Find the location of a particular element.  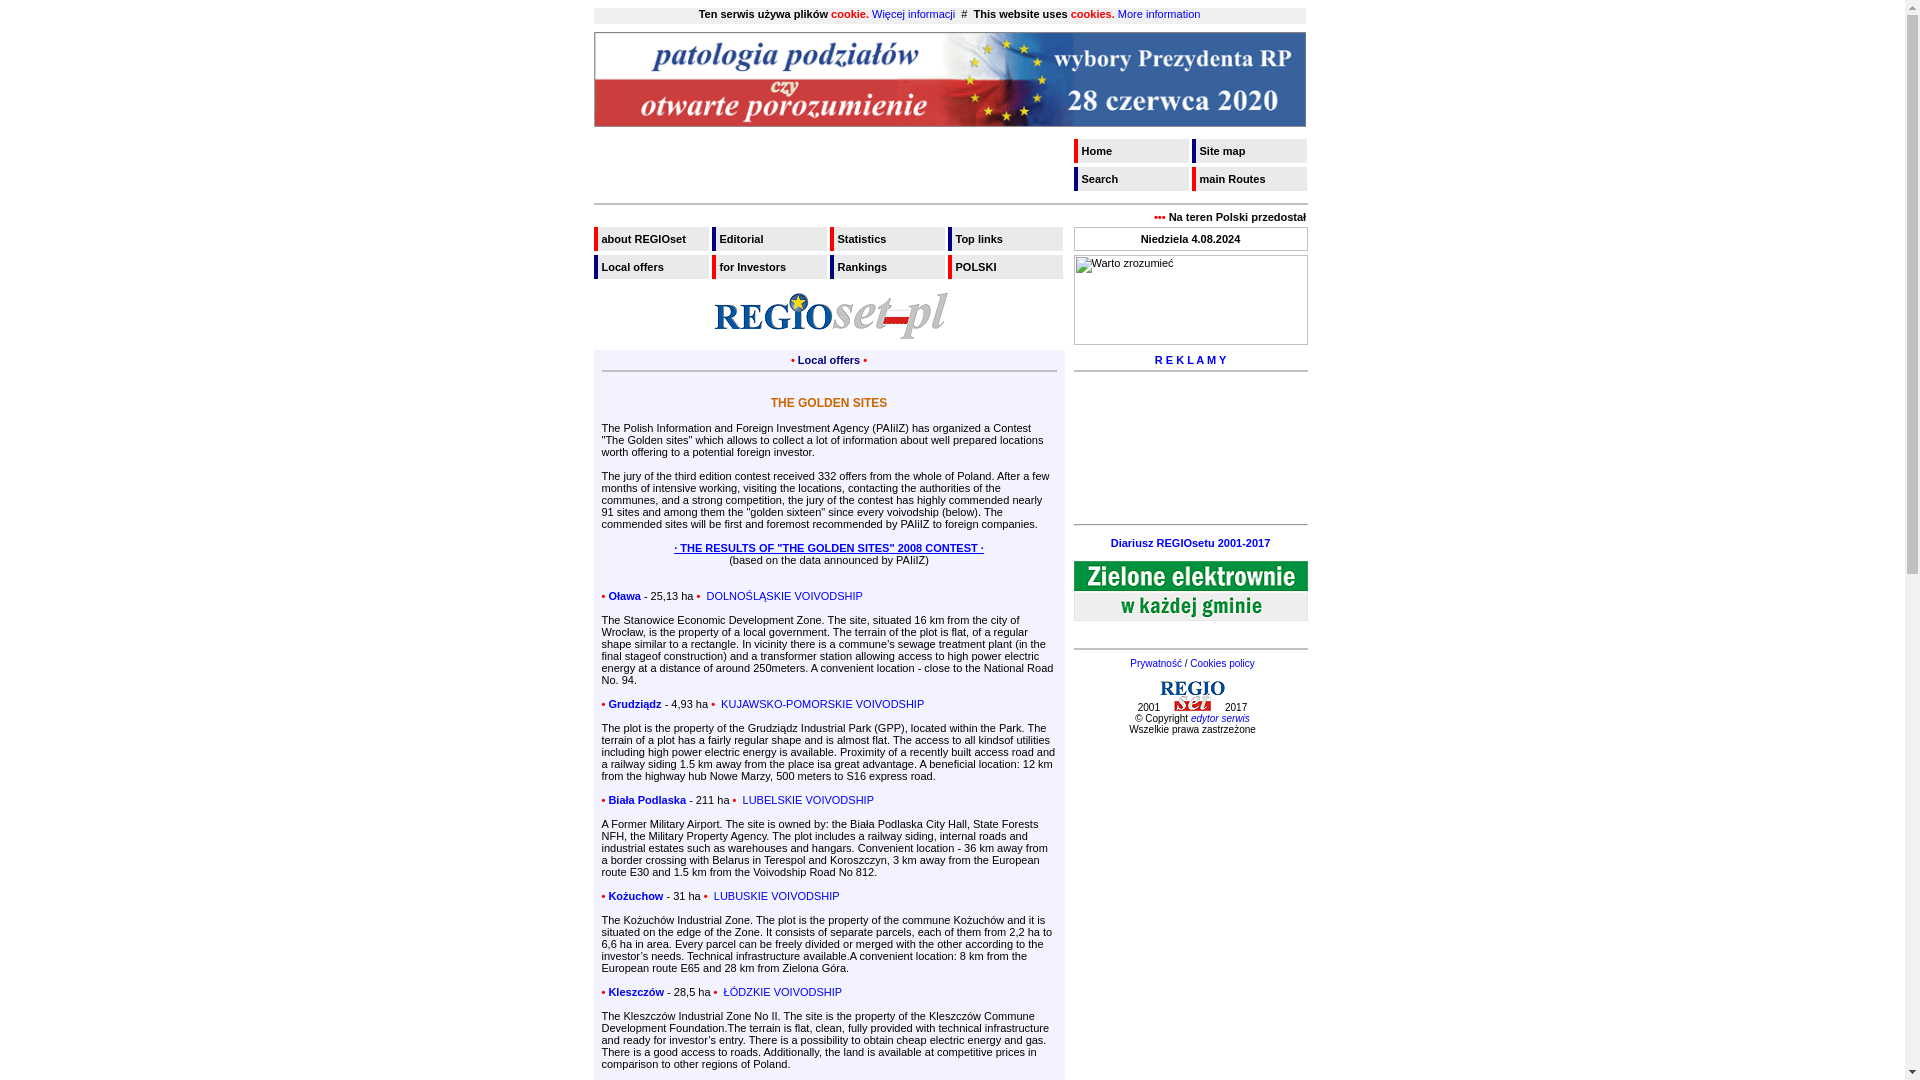

Editorial is located at coordinates (770, 238).